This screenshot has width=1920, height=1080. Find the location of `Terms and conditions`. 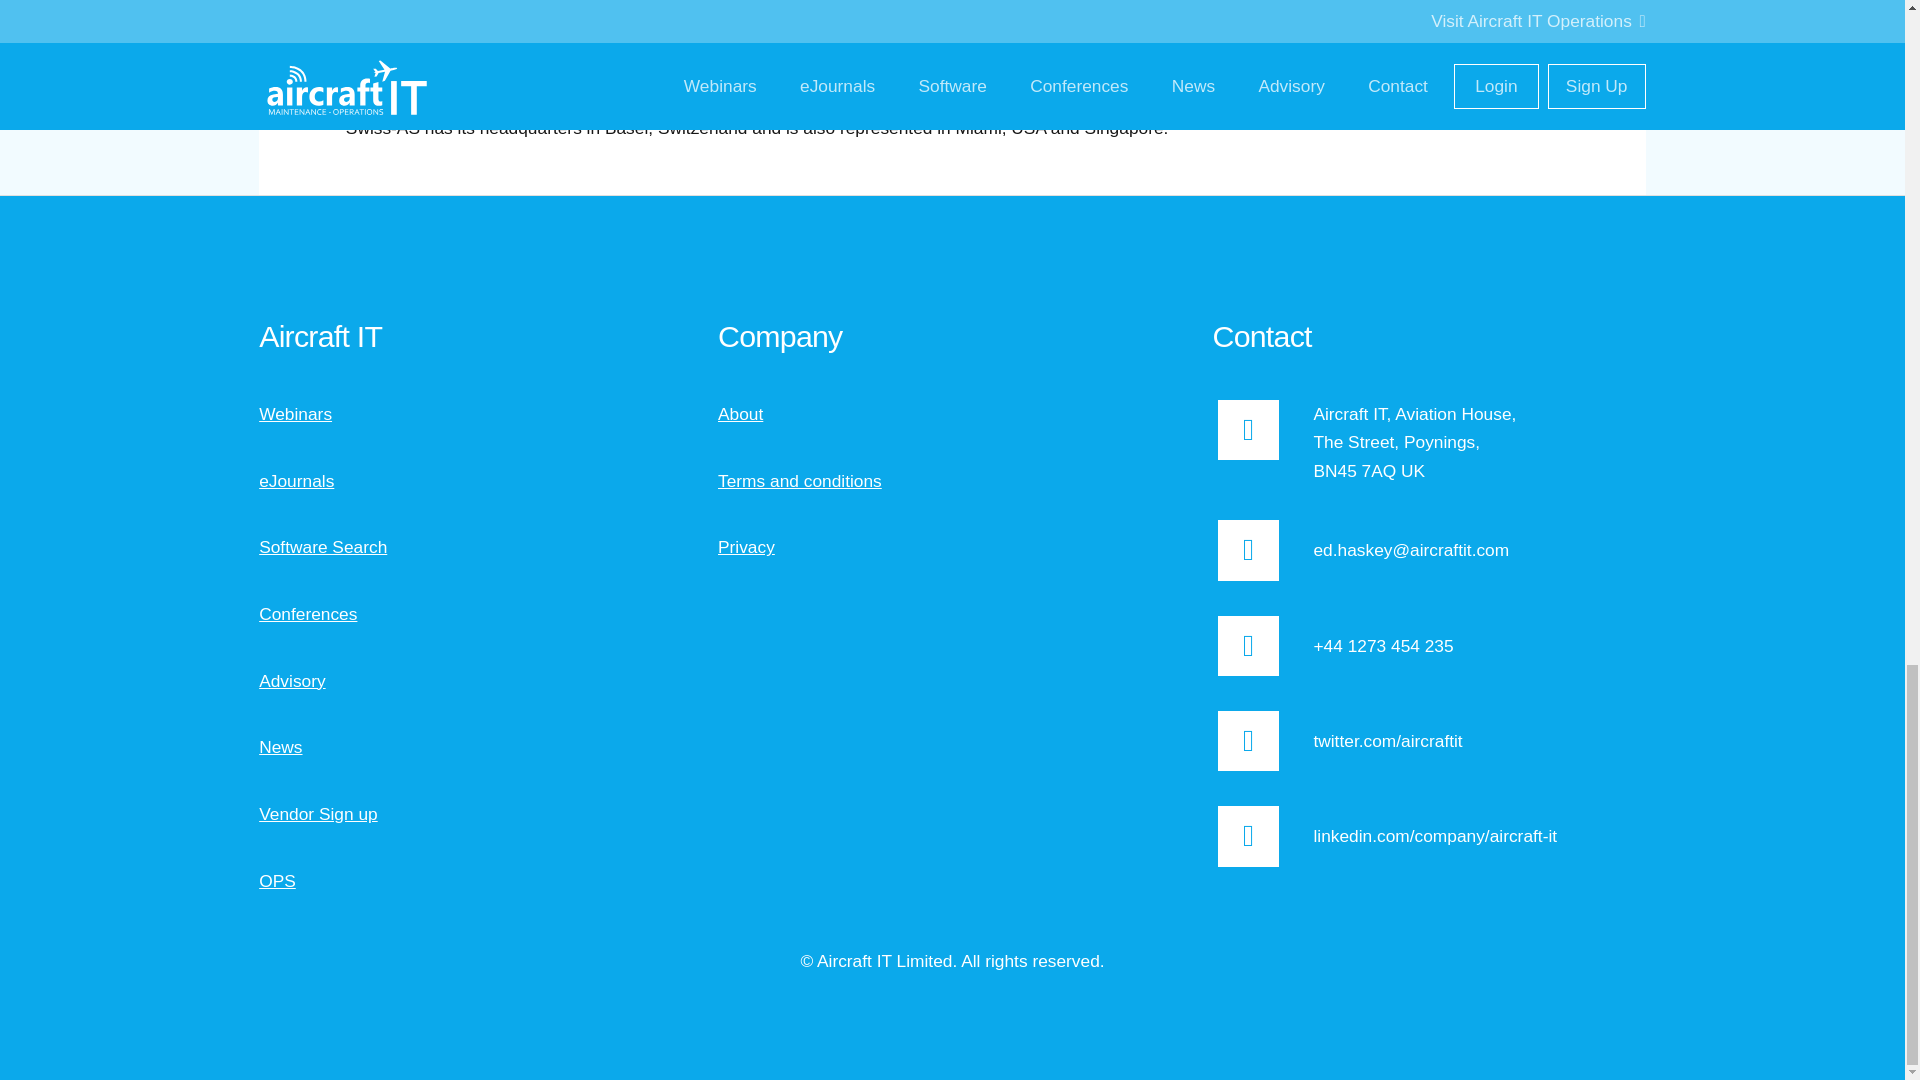

Terms and conditions is located at coordinates (800, 480).